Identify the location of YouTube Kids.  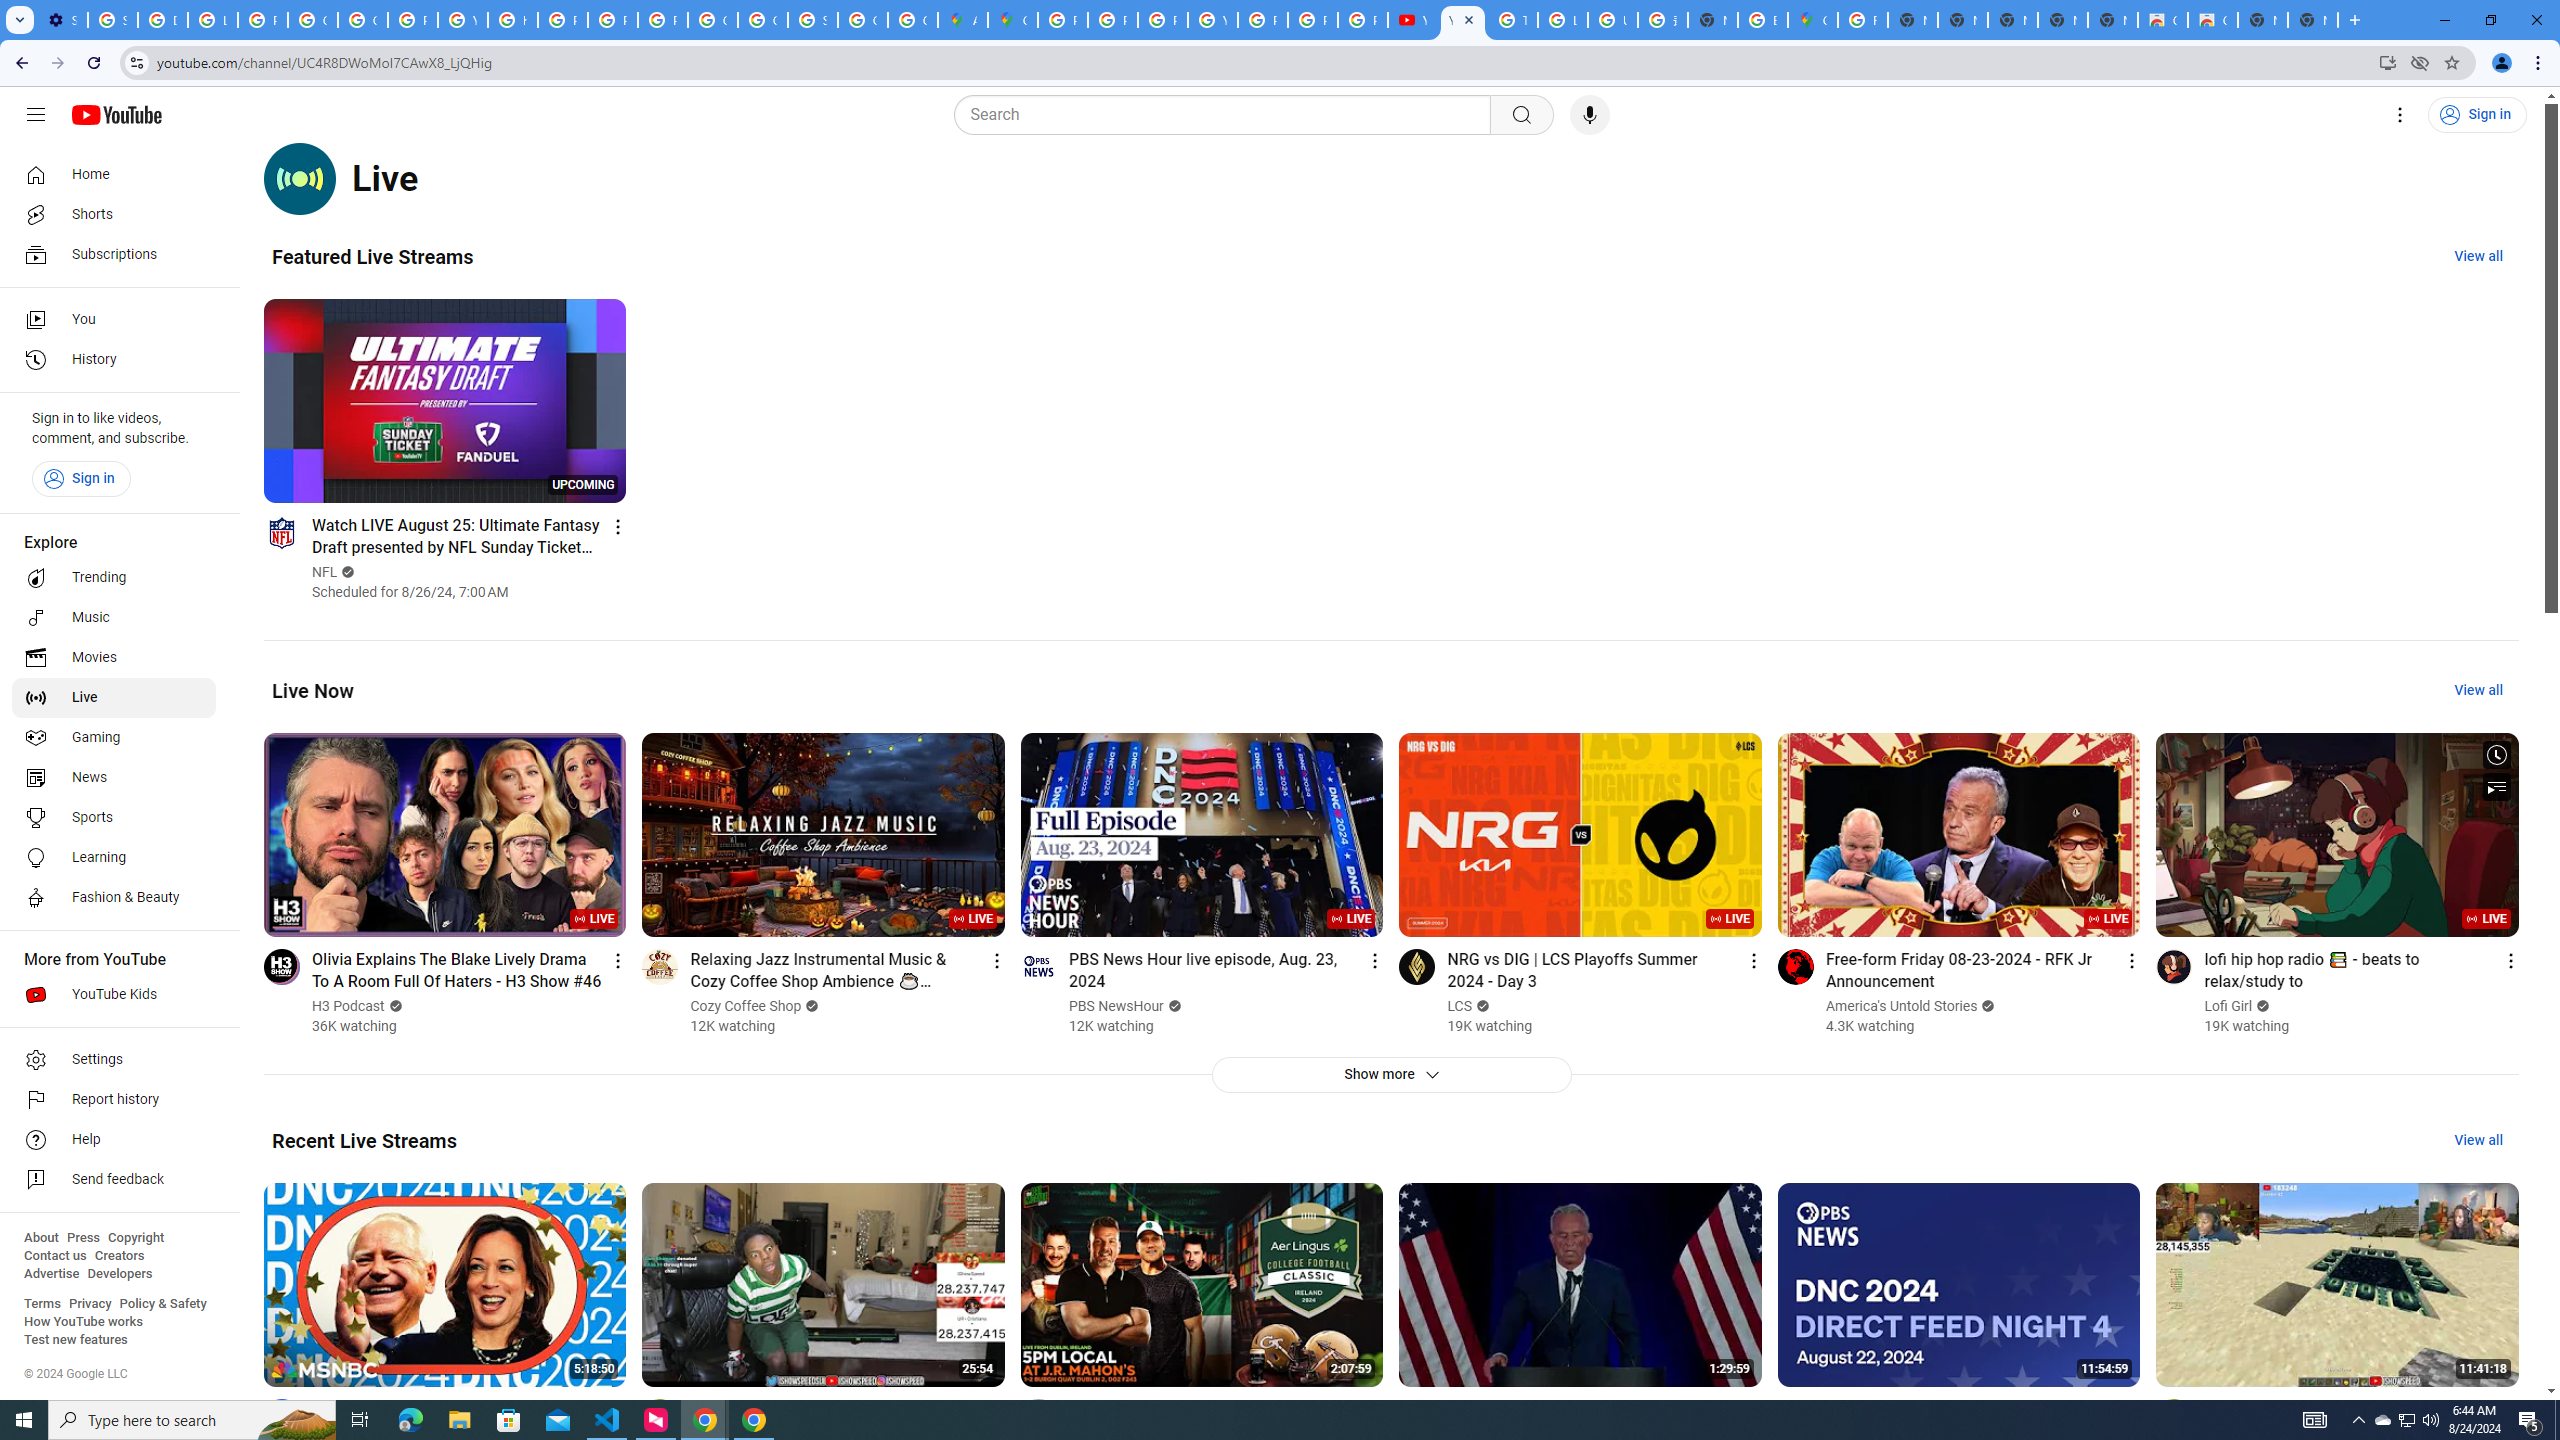
(114, 994).